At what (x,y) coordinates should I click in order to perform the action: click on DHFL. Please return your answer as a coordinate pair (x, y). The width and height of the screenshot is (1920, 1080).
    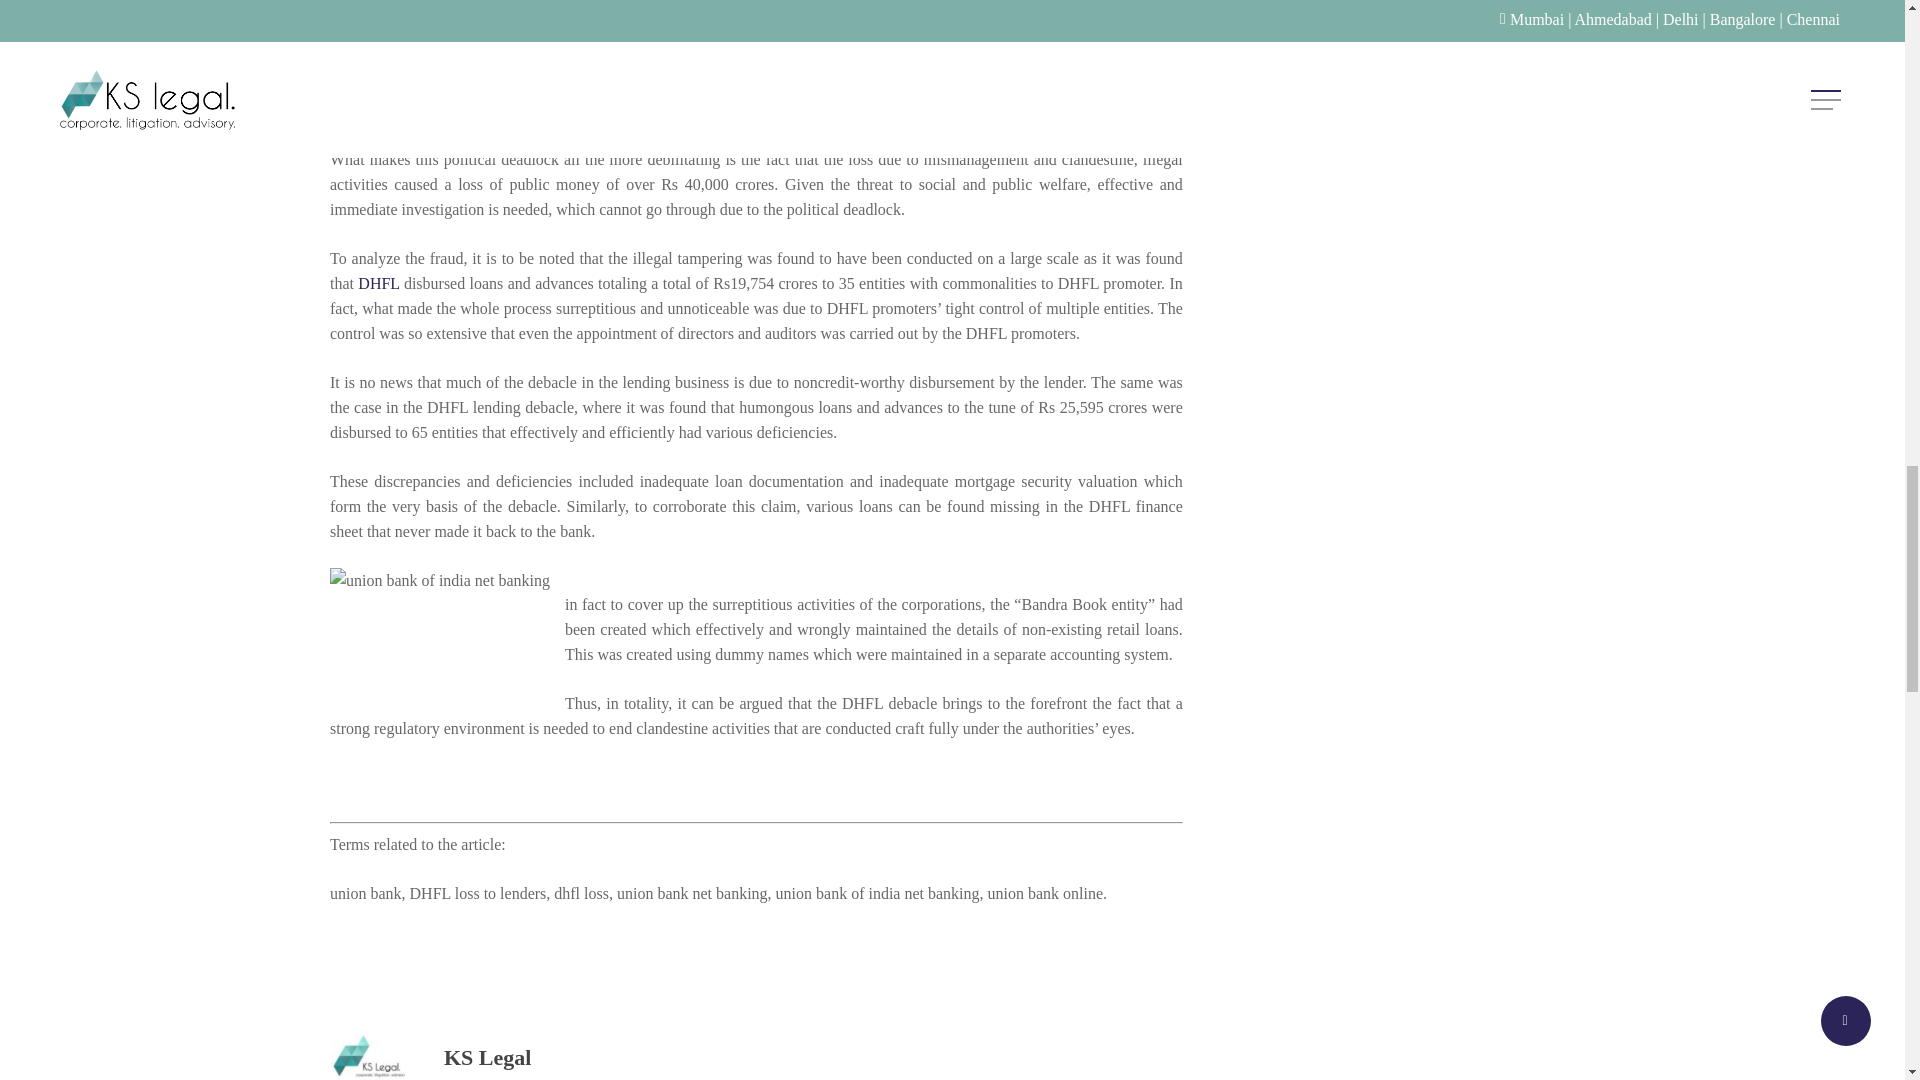
    Looking at the image, I should click on (378, 283).